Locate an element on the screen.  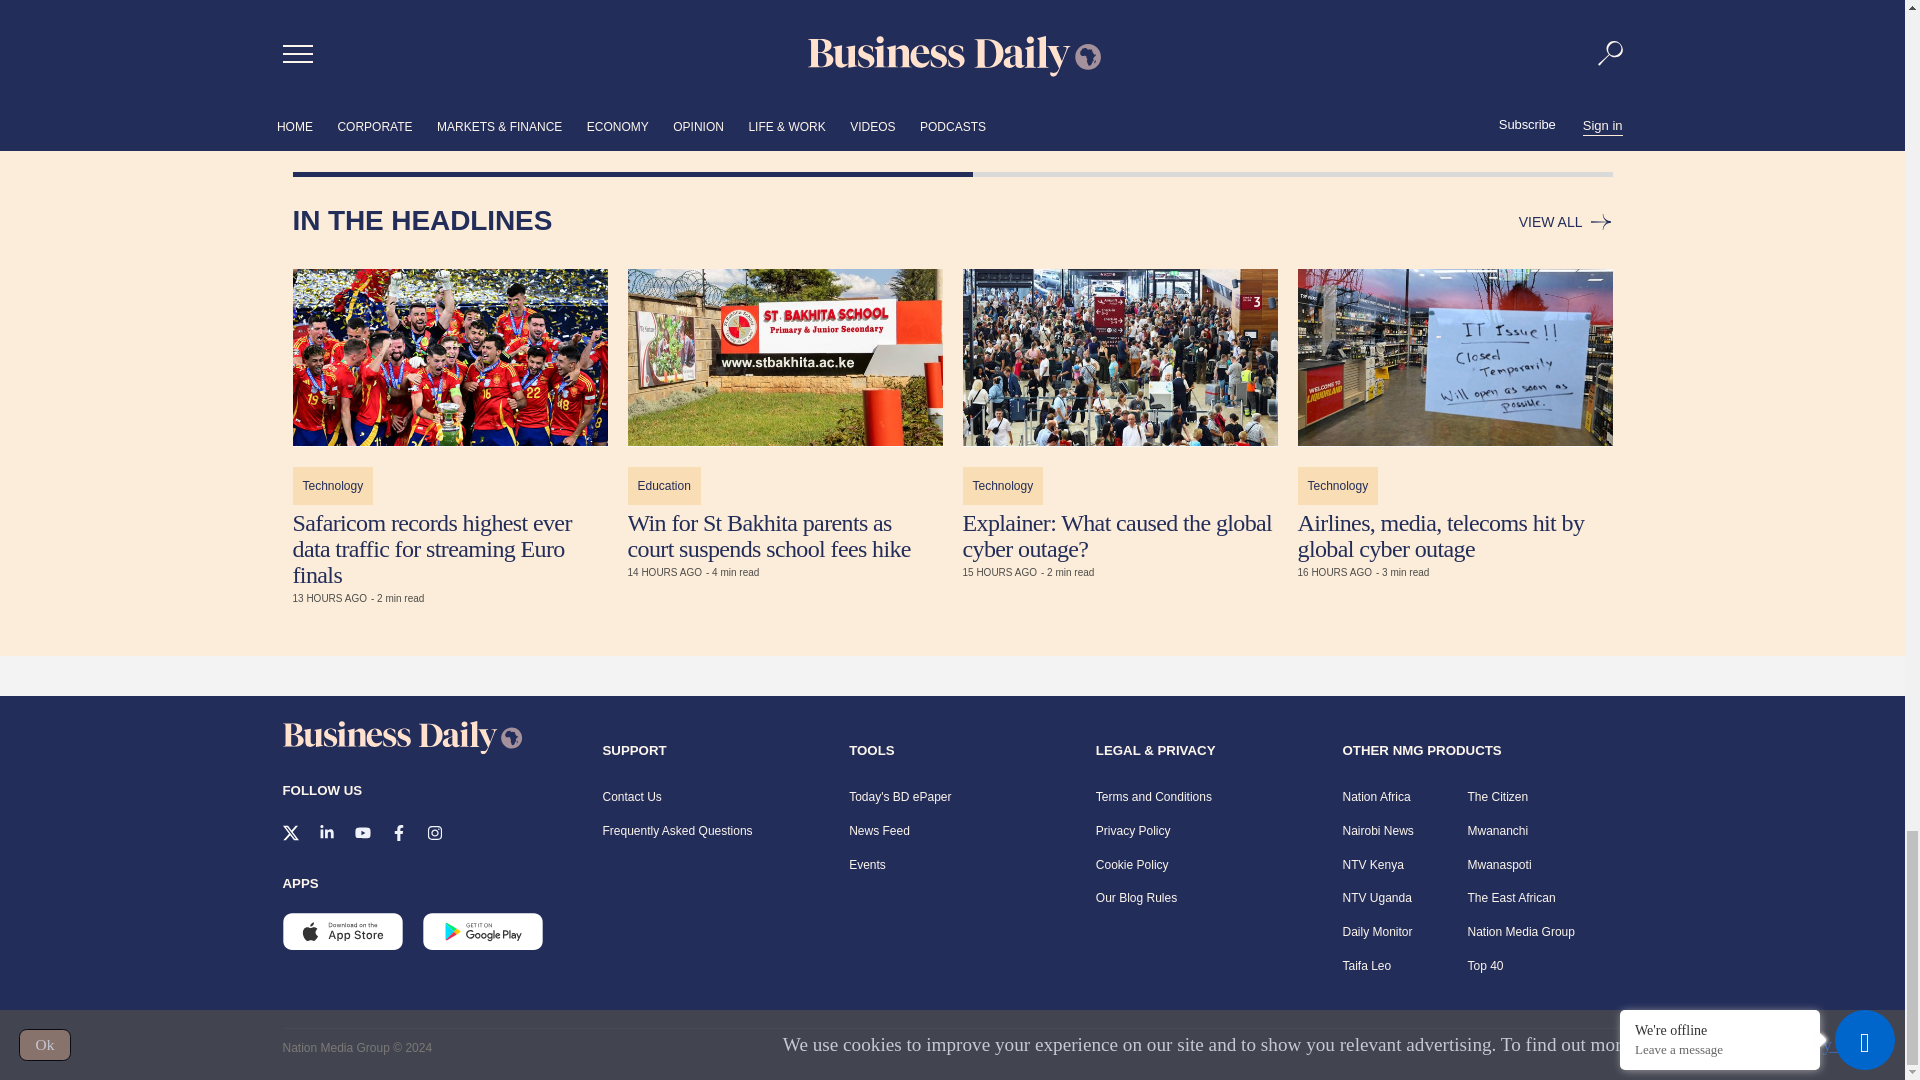
Events is located at coordinates (866, 864).